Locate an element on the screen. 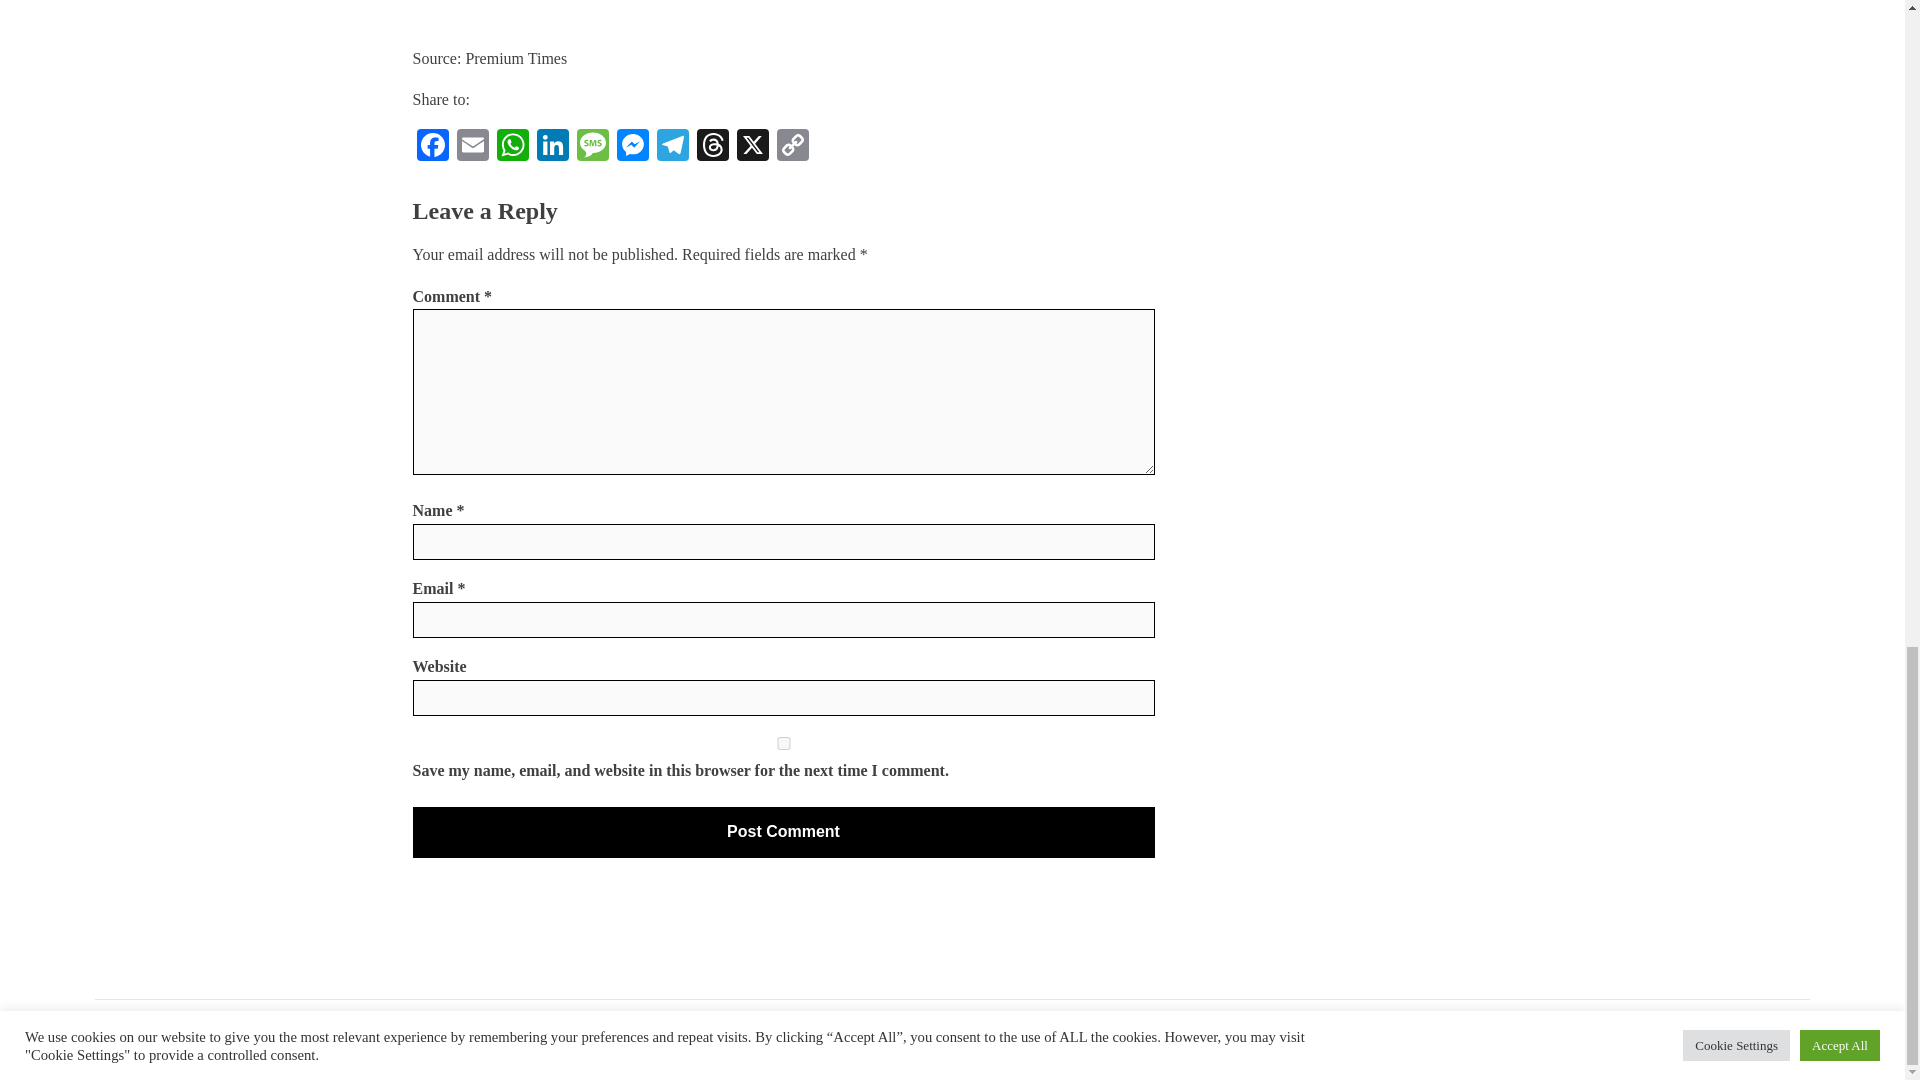 The image size is (1920, 1080). Threads is located at coordinates (711, 147).